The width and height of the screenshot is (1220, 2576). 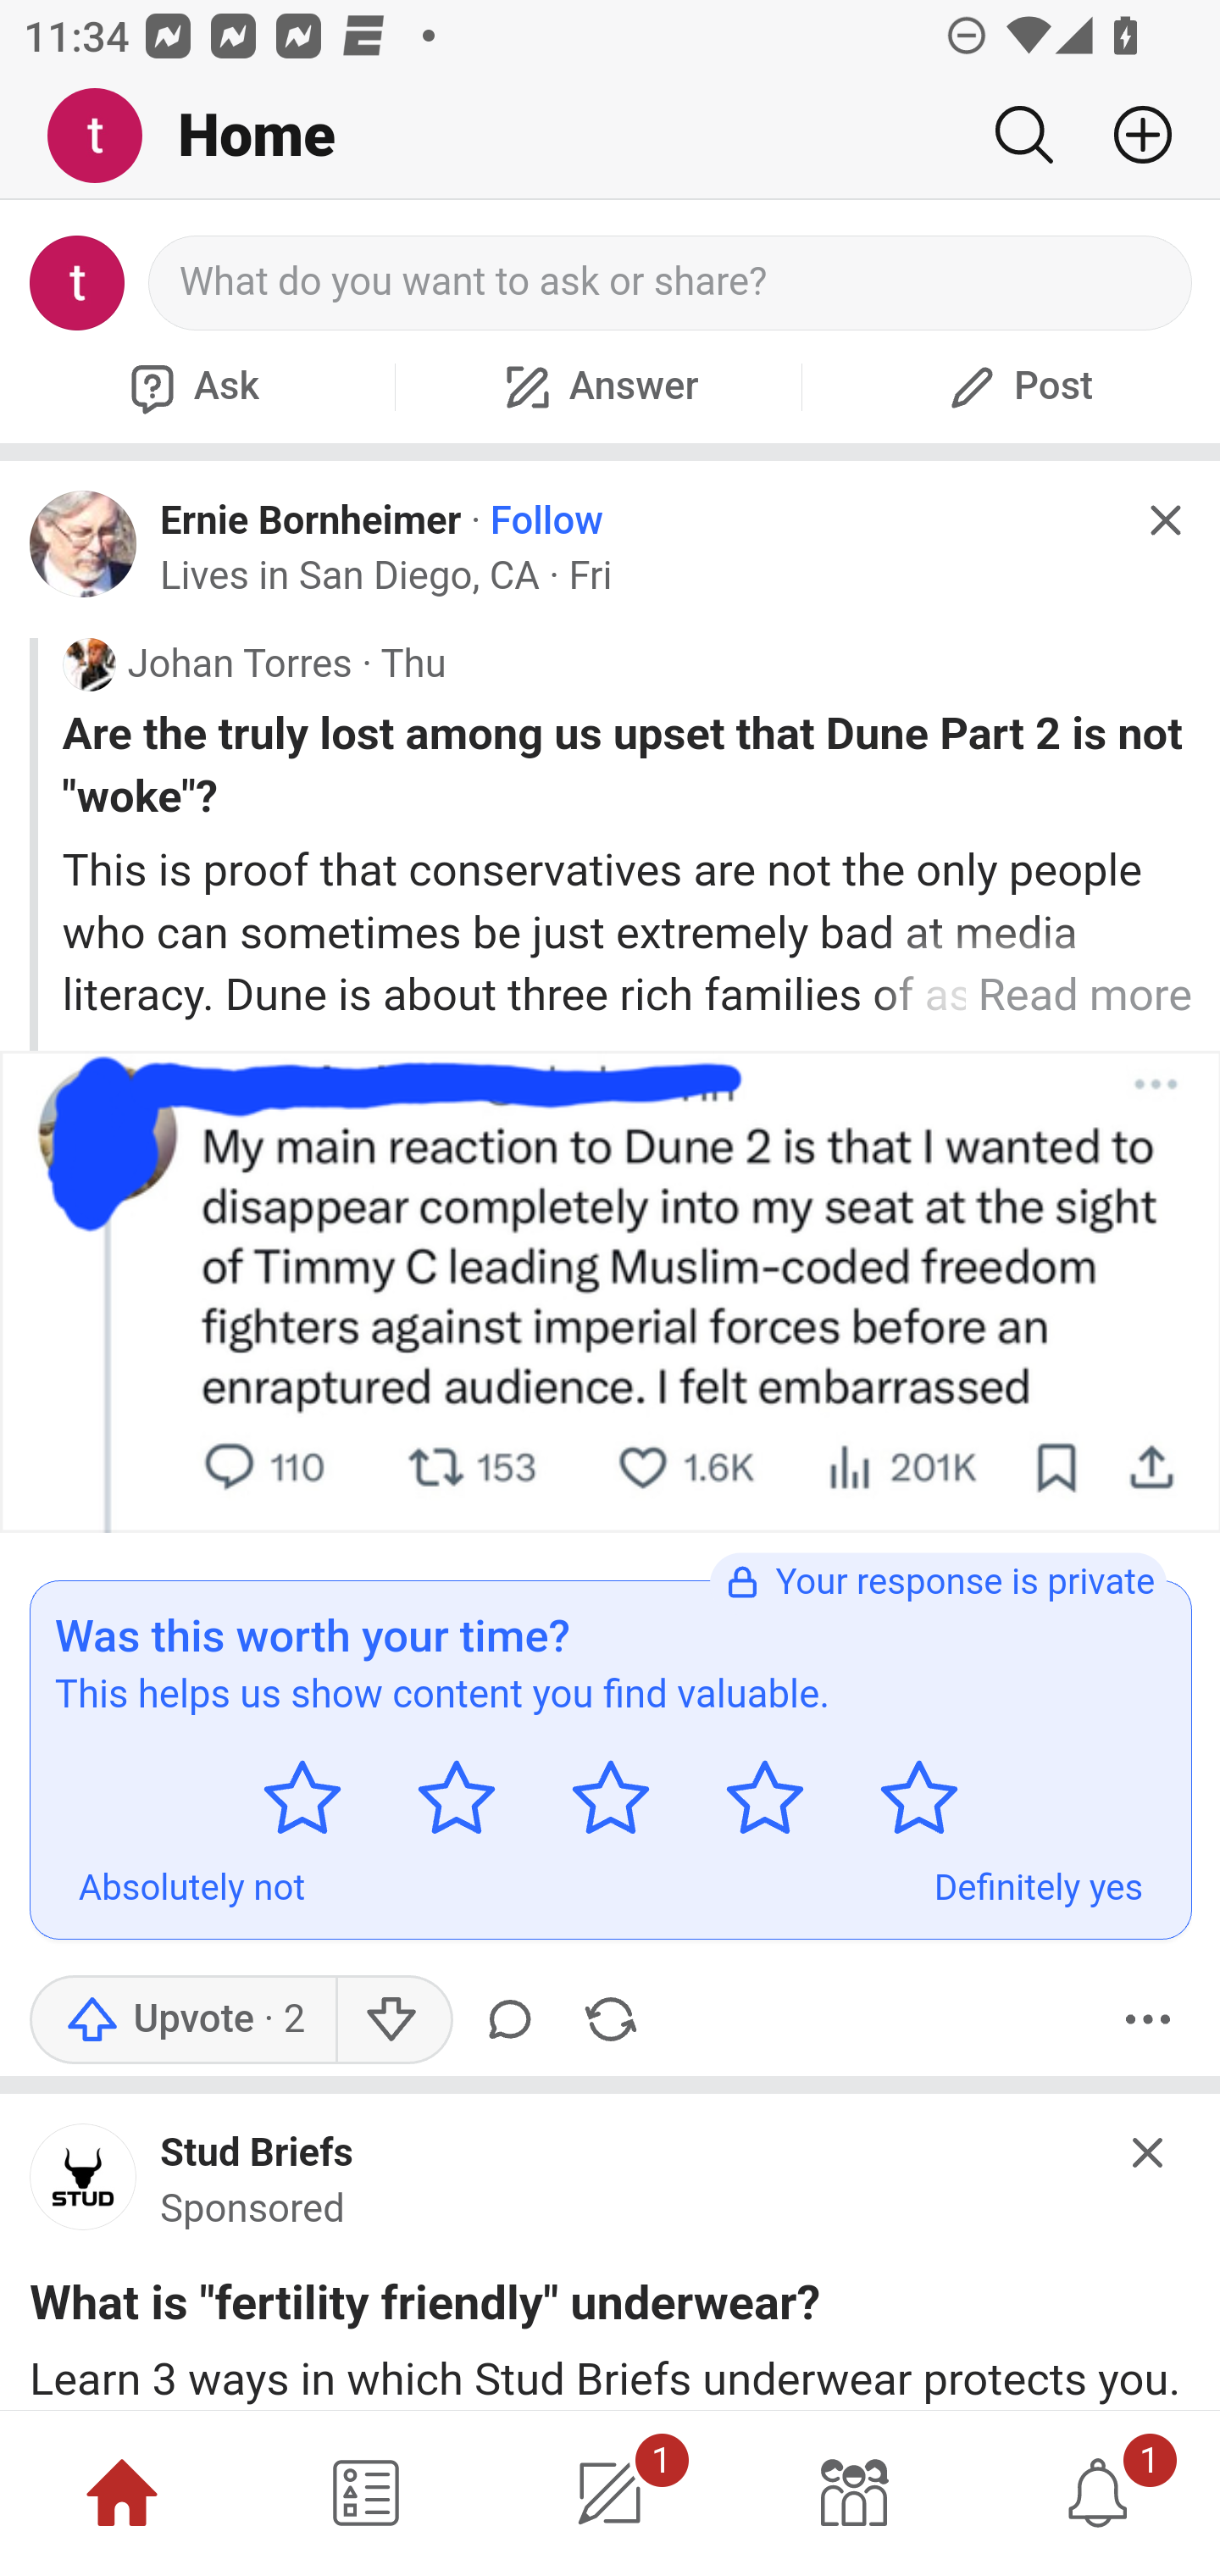 I want to click on Hide, so click(x=1149, y=2152).